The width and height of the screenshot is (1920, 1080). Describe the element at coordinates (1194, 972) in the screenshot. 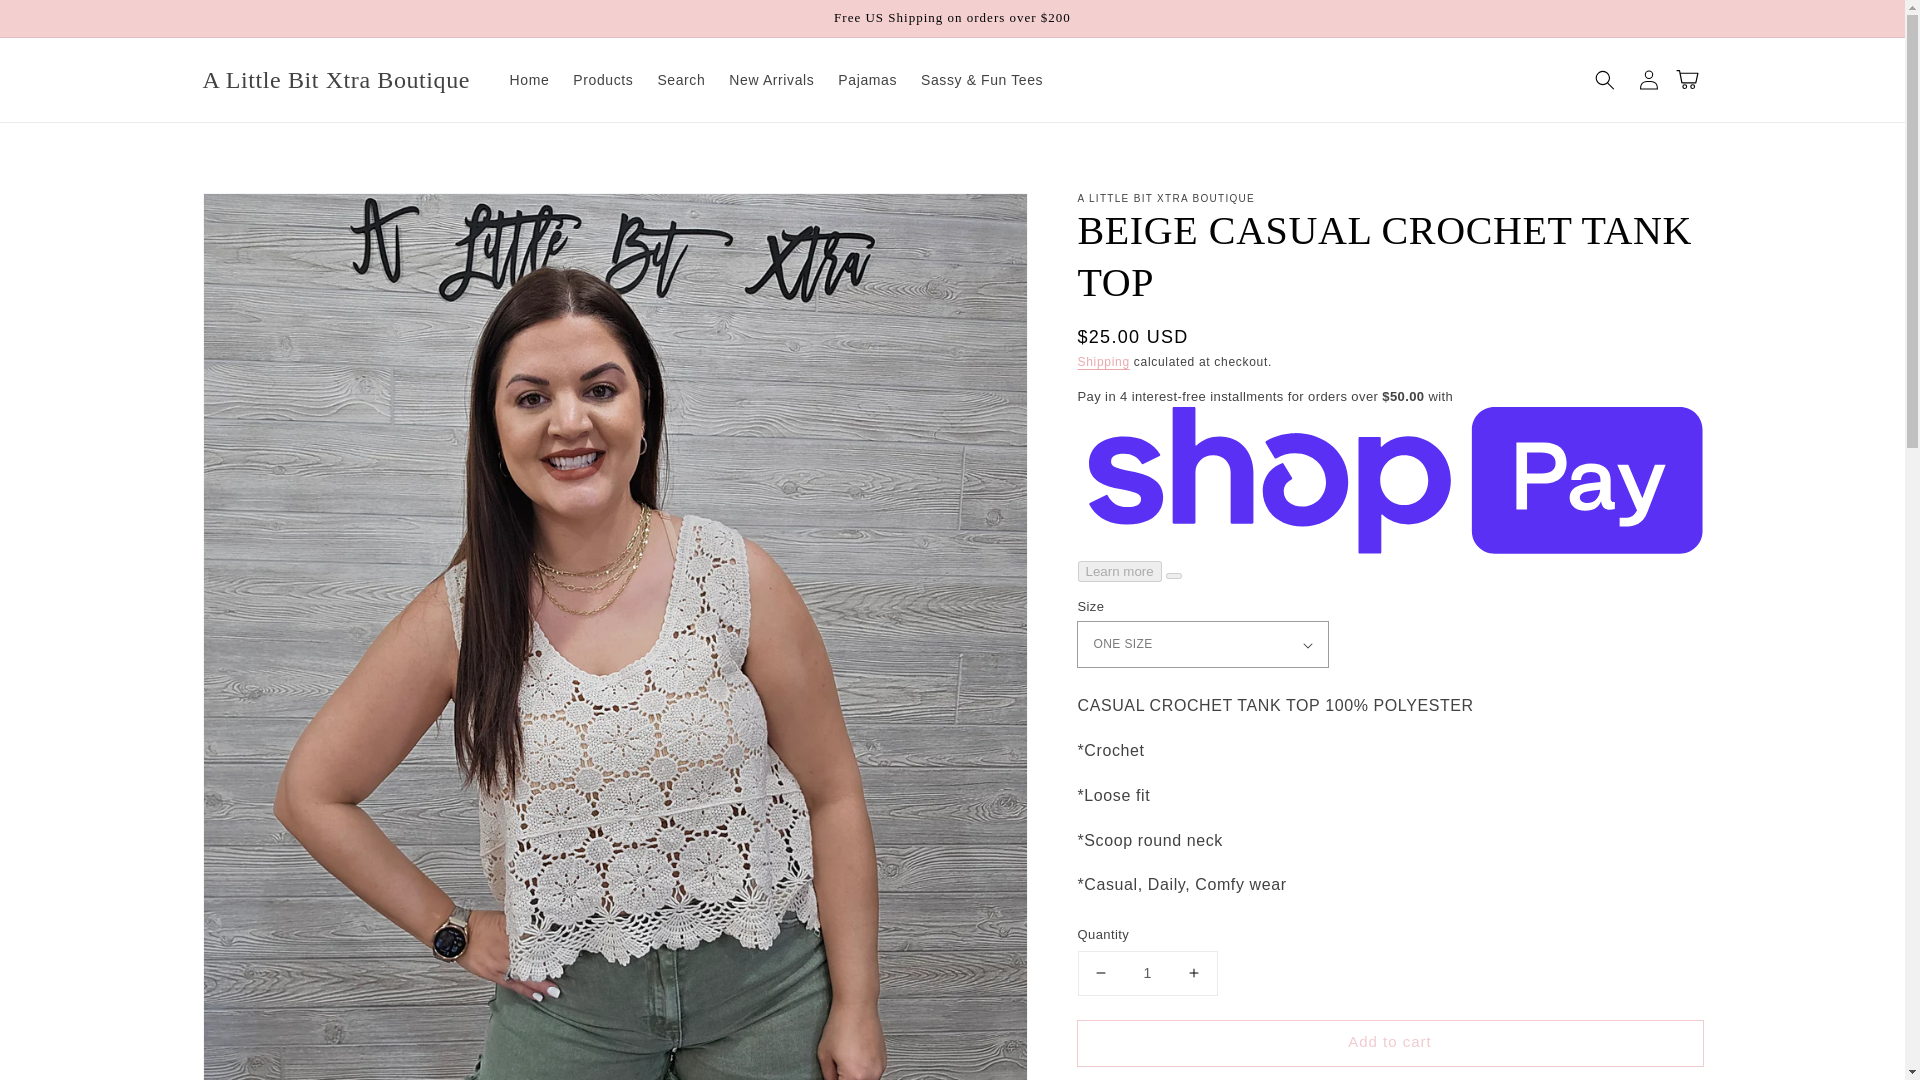

I see `Increase quantity for BEIGE CASUAL CROCHET TANK TOP` at that location.